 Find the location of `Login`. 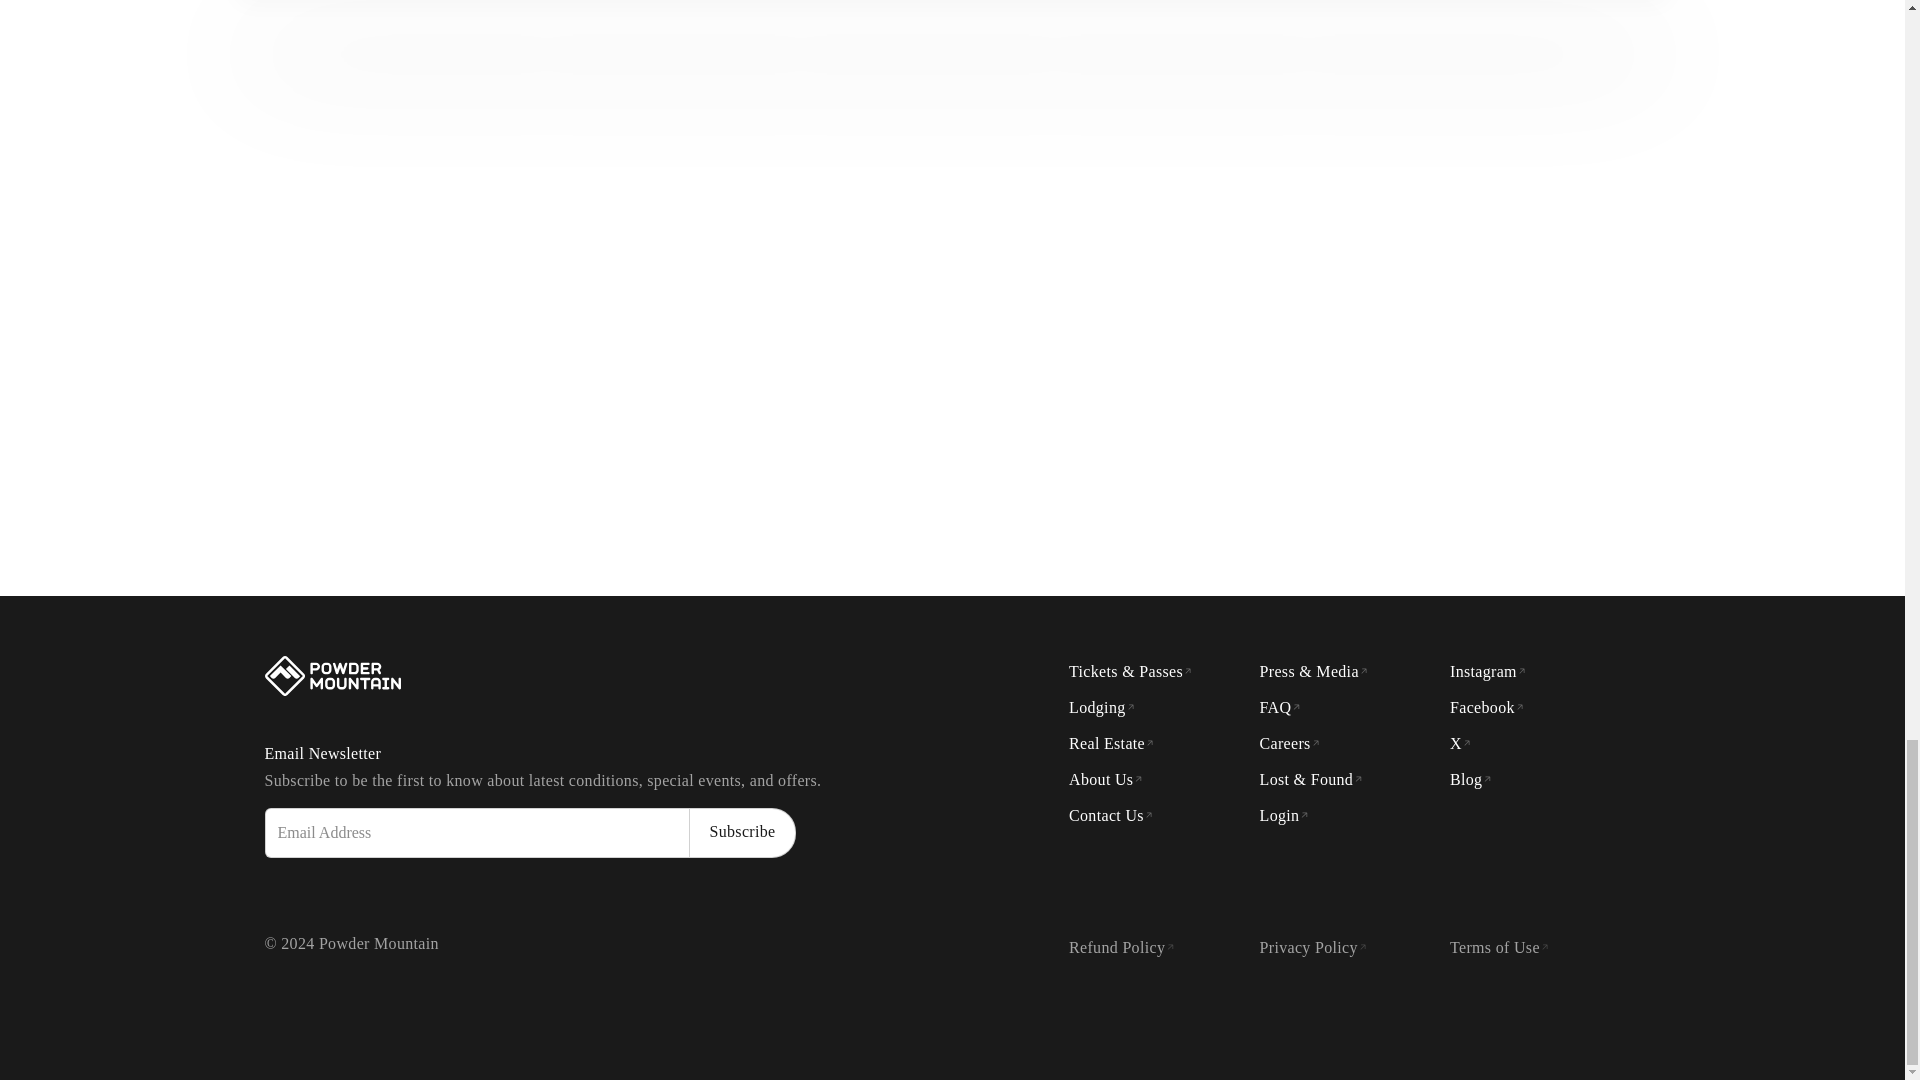

Login is located at coordinates (1284, 816).